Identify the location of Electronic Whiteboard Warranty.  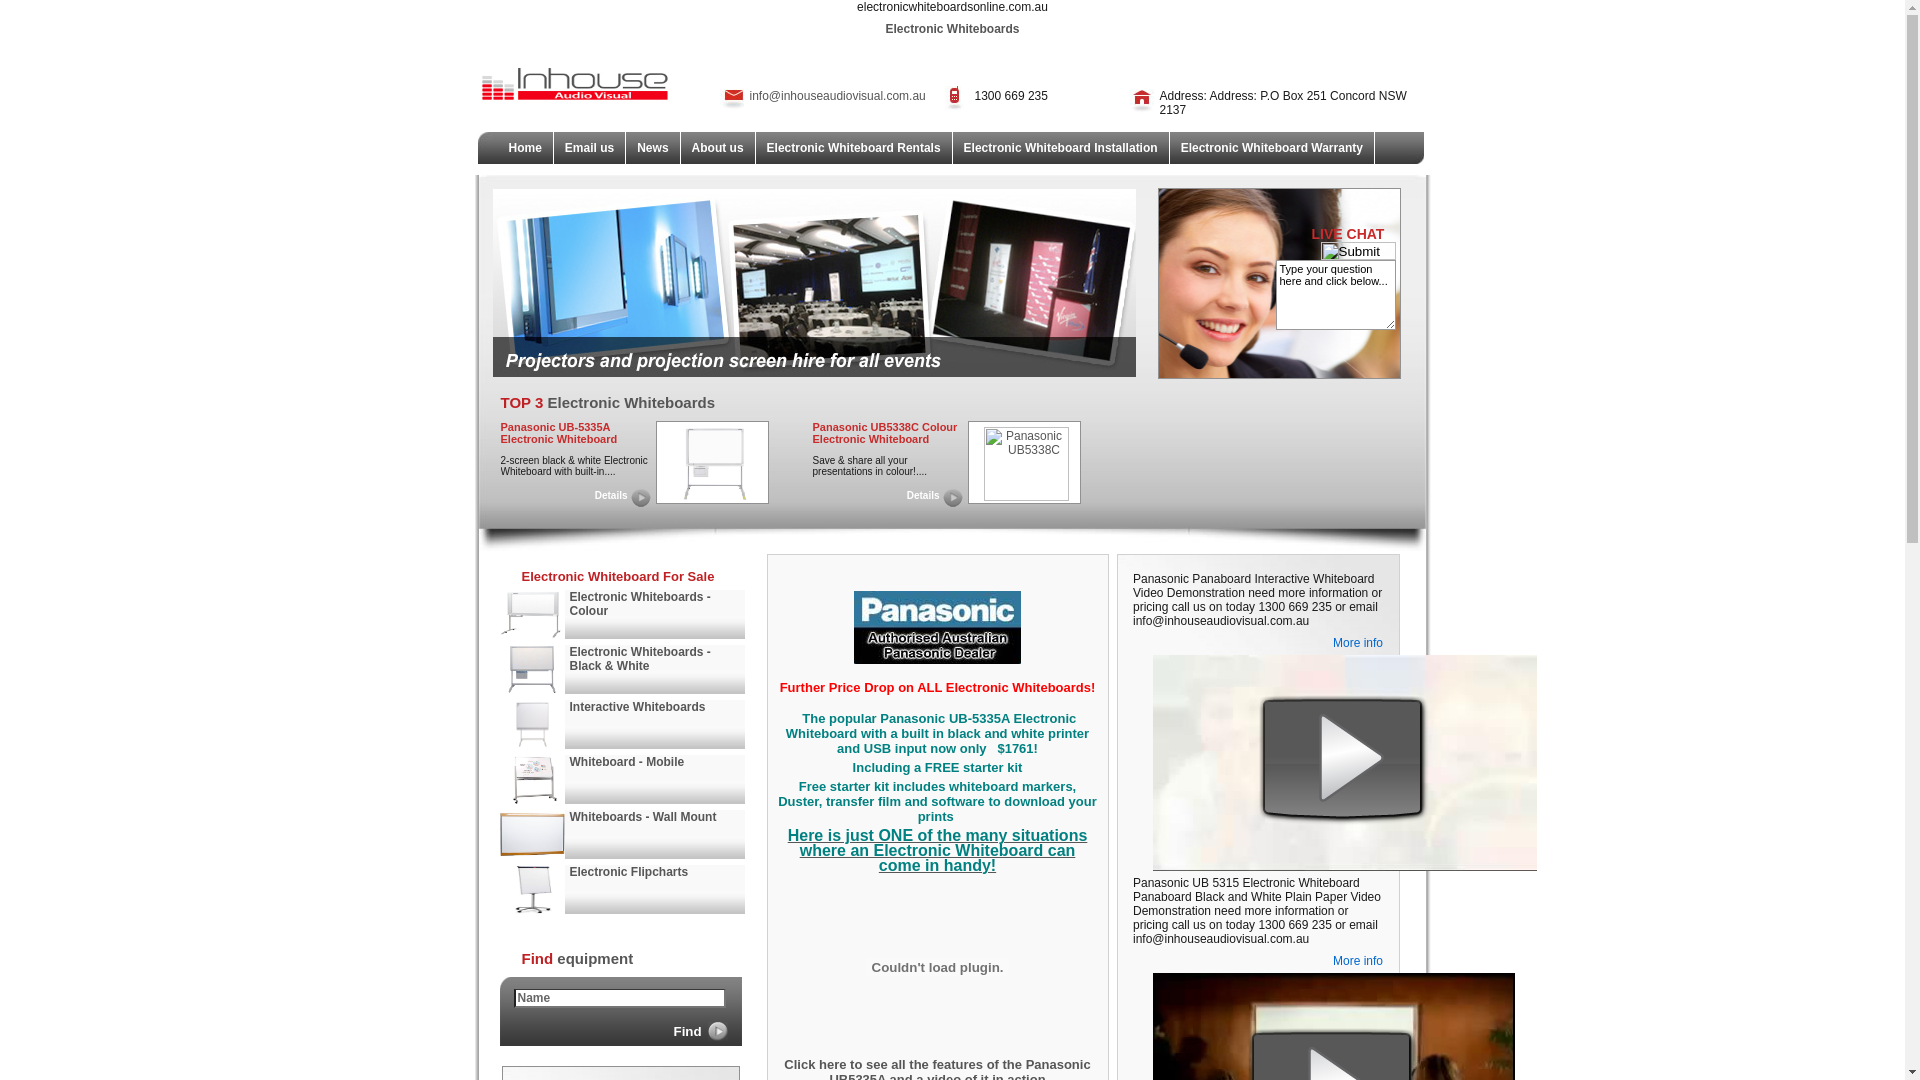
(1272, 148).